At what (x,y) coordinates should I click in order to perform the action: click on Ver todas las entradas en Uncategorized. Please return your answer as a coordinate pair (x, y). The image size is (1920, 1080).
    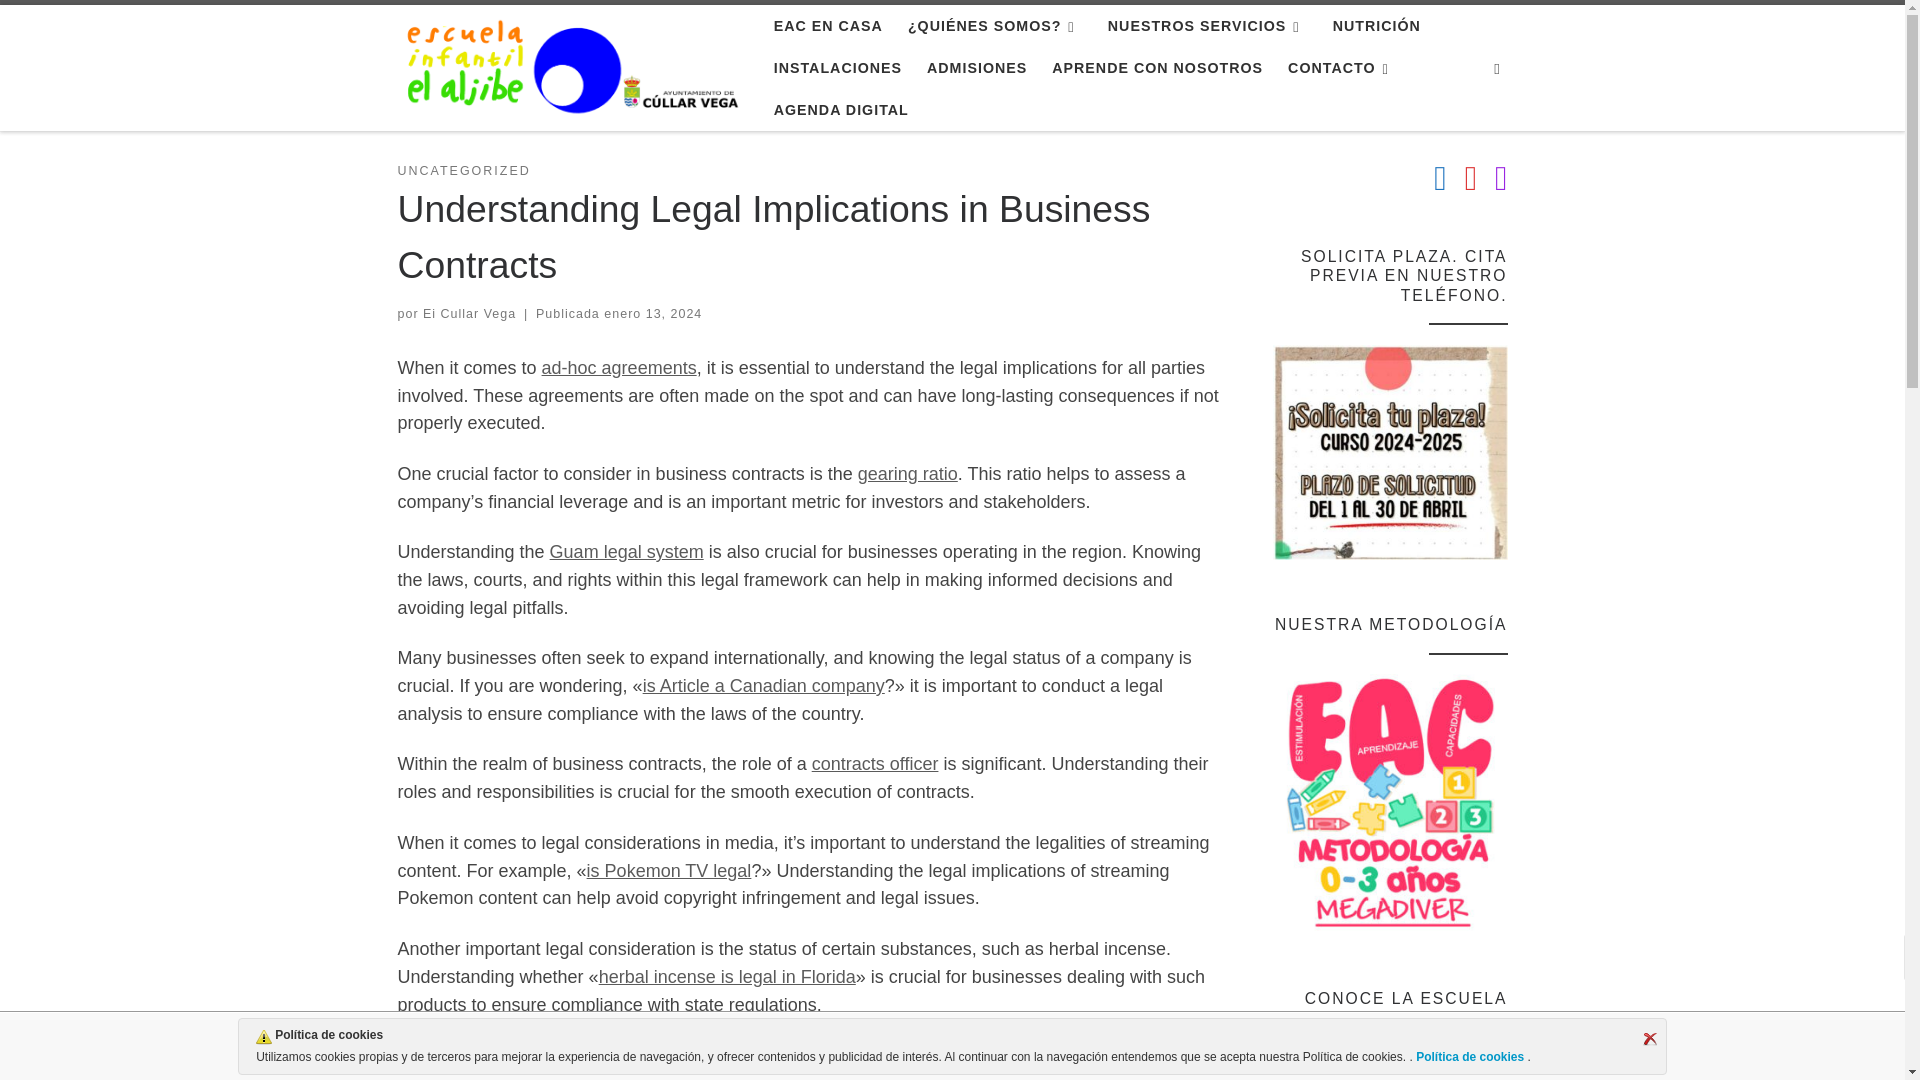
    Looking at the image, I should click on (464, 172).